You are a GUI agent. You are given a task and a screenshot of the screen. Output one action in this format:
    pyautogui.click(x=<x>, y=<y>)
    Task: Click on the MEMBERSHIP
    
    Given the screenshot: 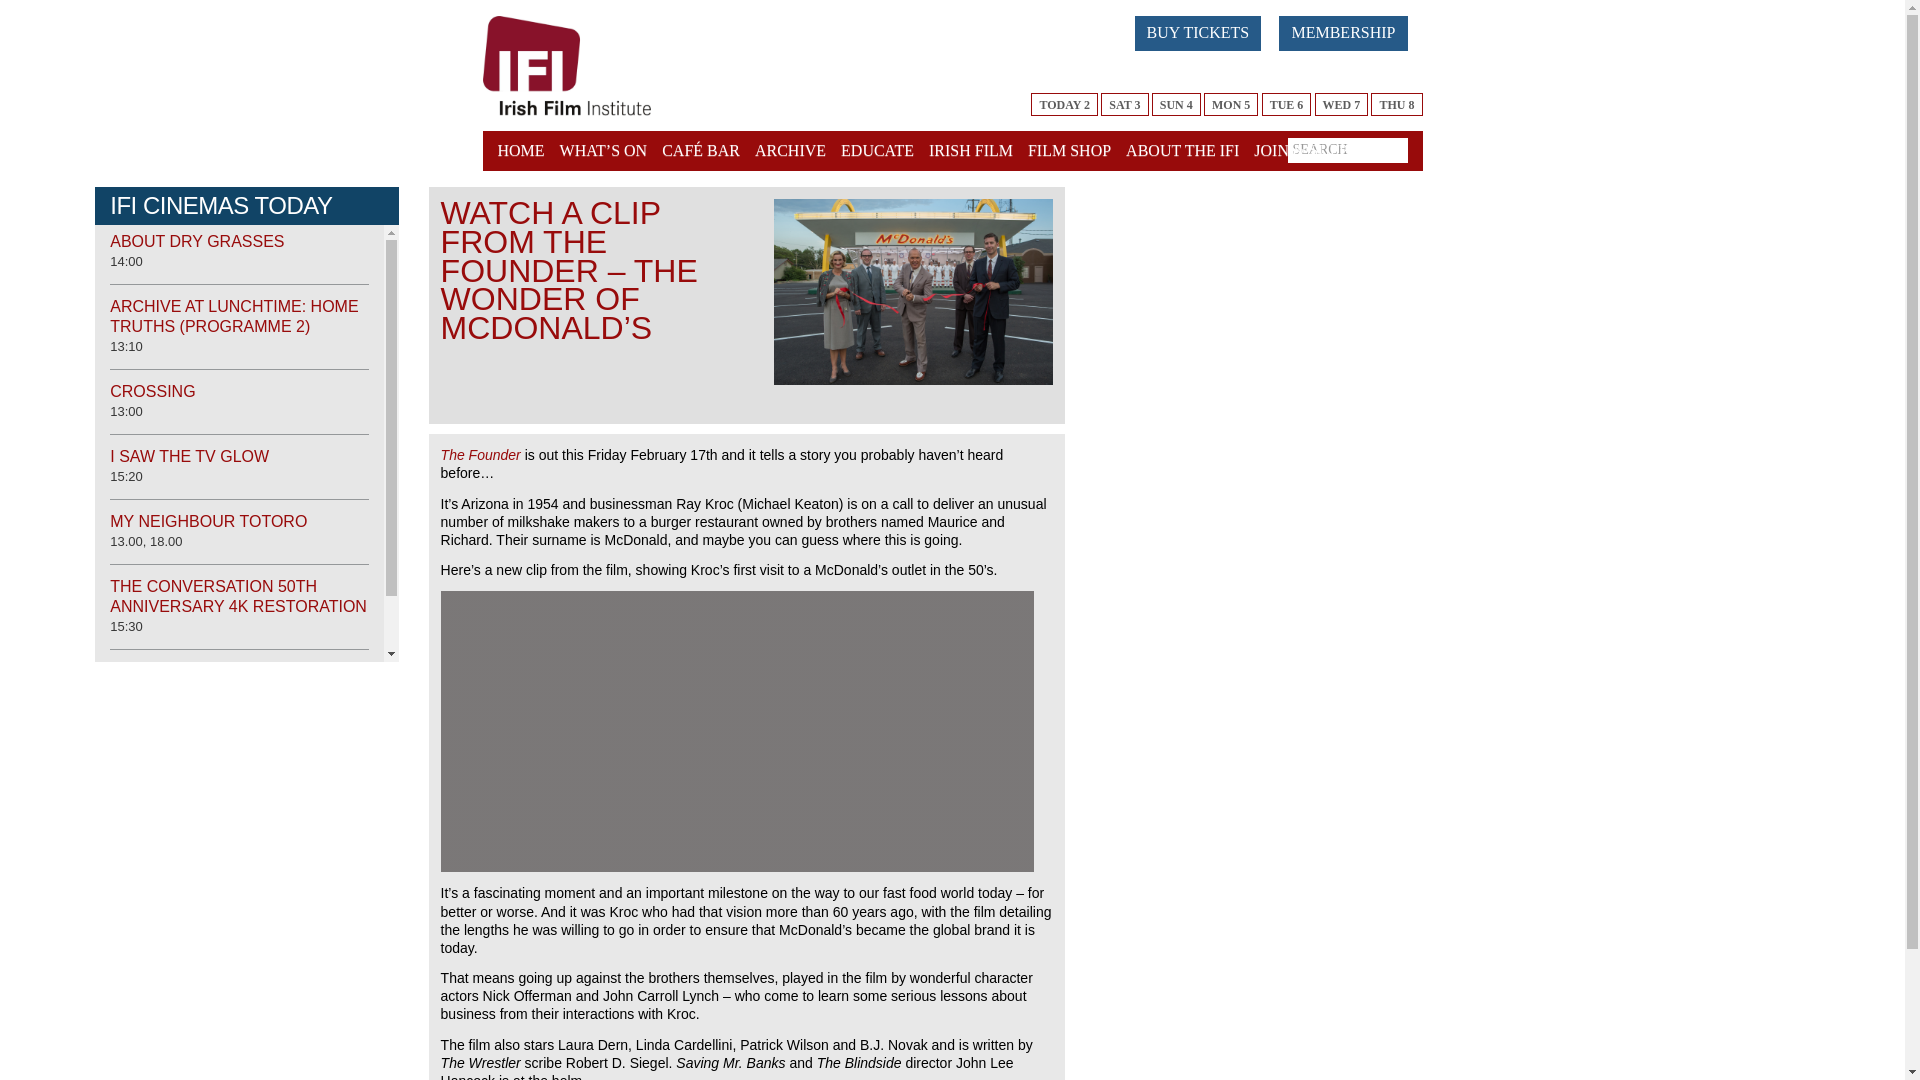 What is the action you would take?
    pyautogui.click(x=1342, y=33)
    